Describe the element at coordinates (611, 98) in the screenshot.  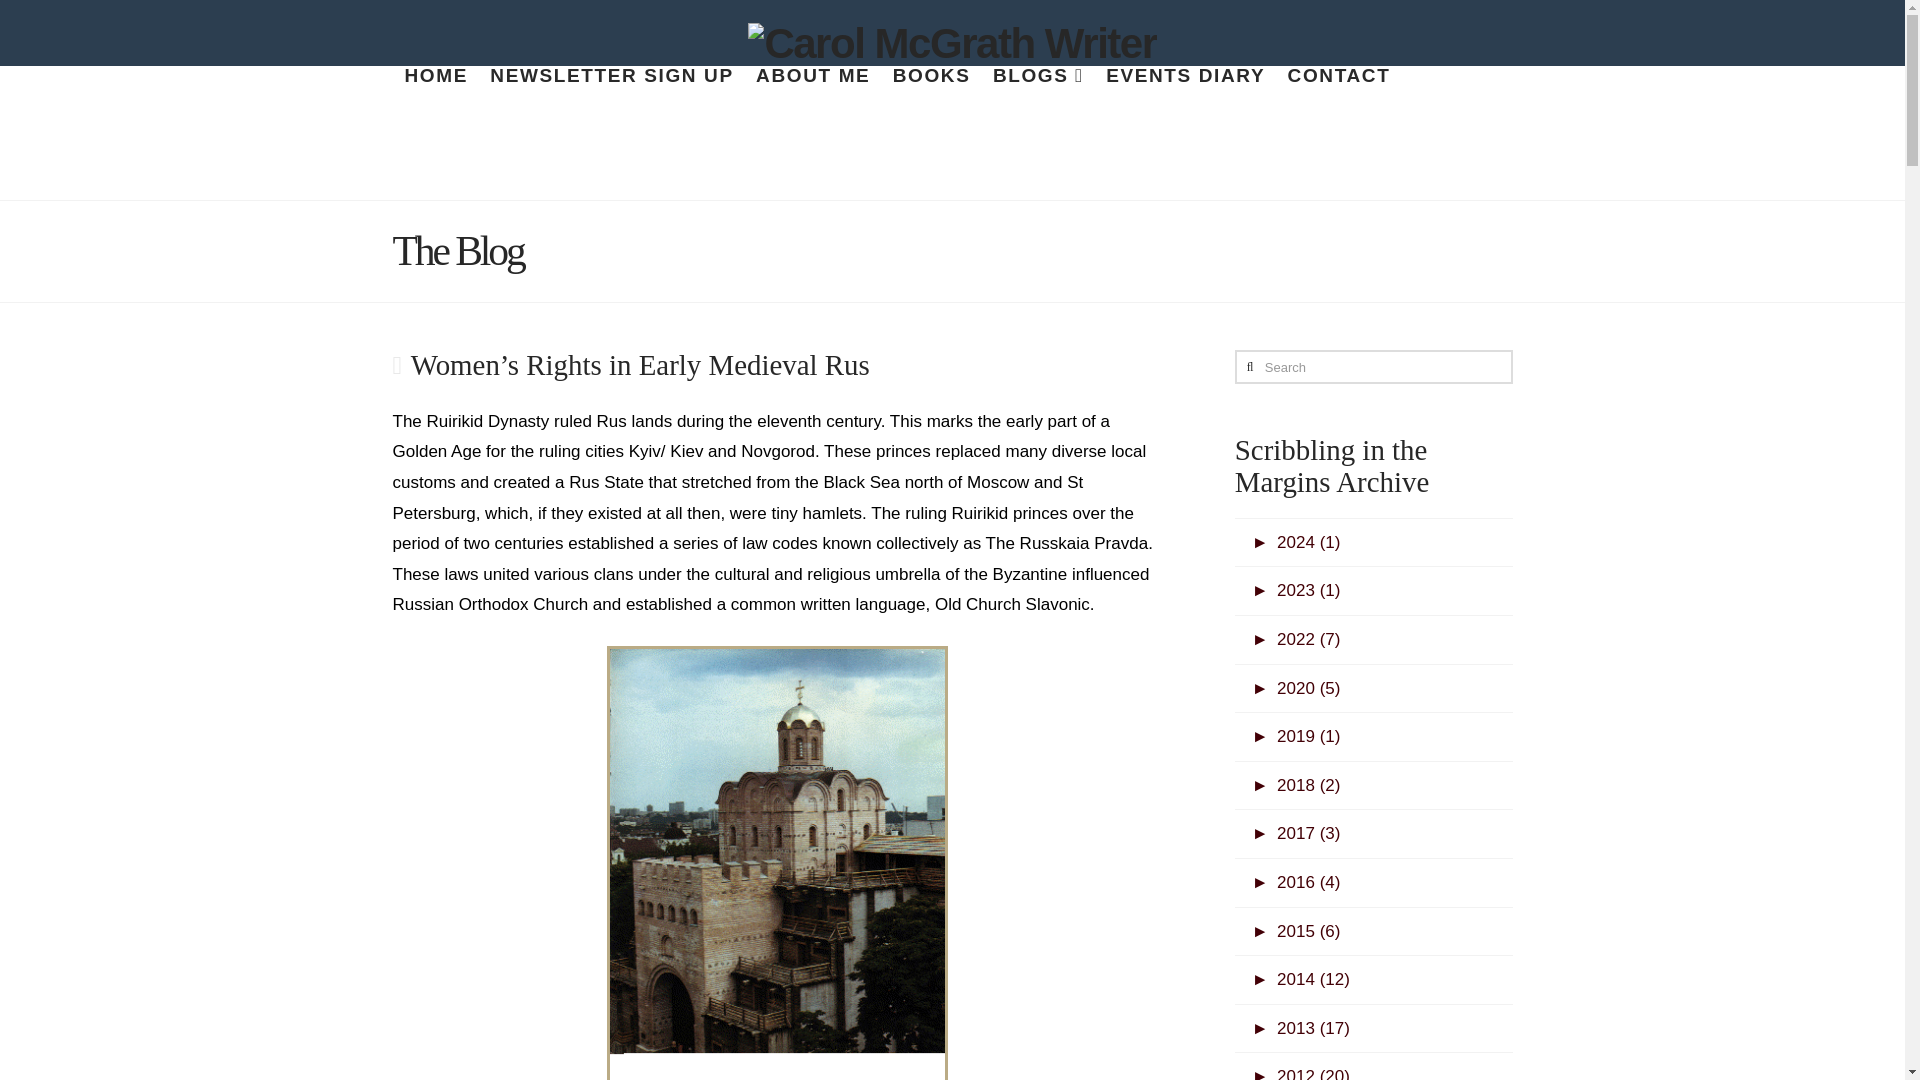
I see `NEWSLETTER SIGN UP` at that location.